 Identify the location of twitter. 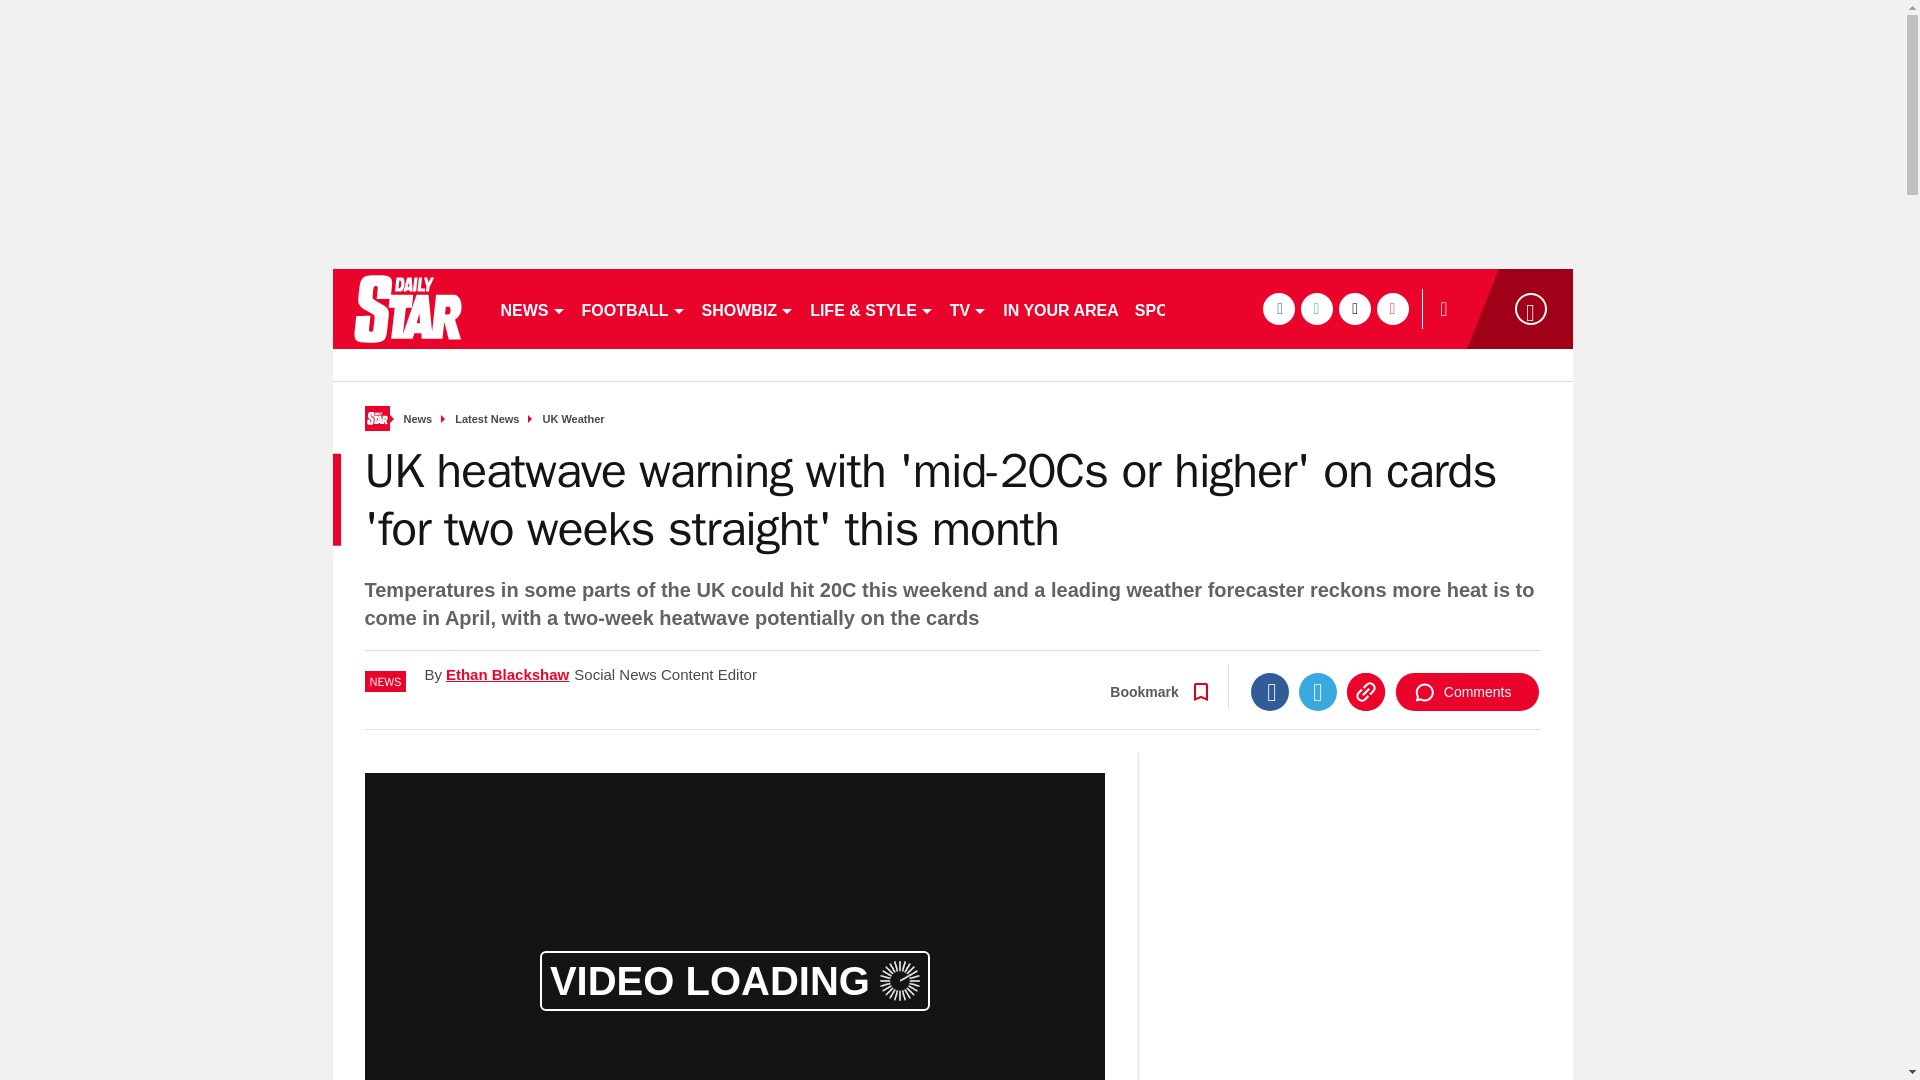
(1316, 308).